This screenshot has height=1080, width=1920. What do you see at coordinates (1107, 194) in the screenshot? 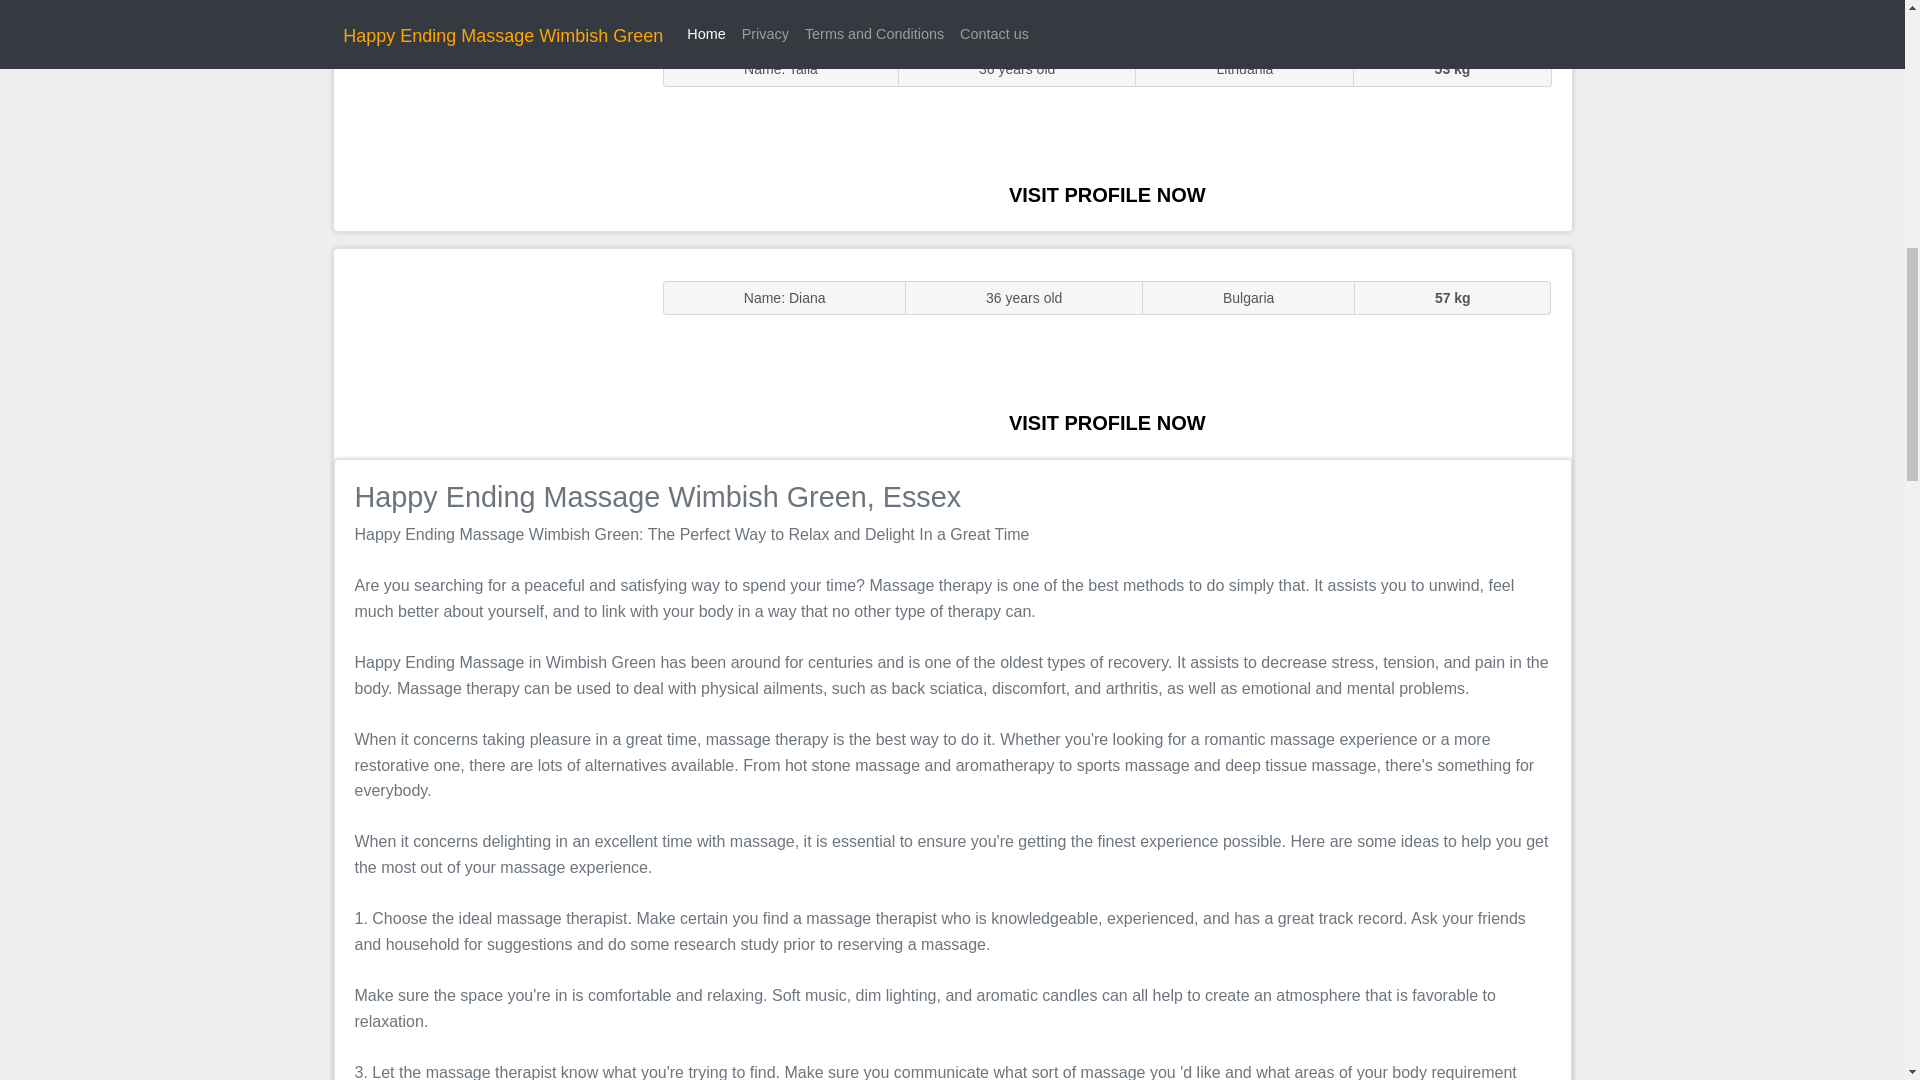
I see `VISIT PROFILE NOW` at bounding box center [1107, 194].